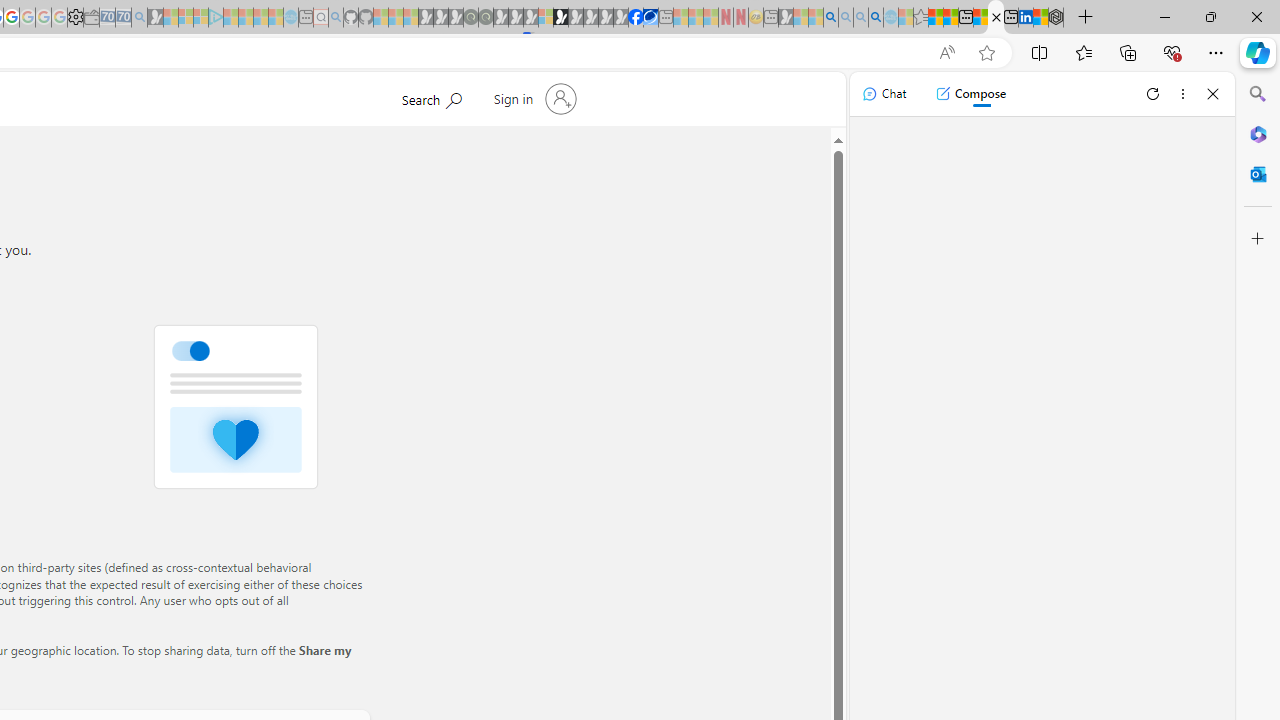 The height and width of the screenshot is (720, 1280). What do you see at coordinates (831, 18) in the screenshot?
I see `Bing AI - Search` at bounding box center [831, 18].